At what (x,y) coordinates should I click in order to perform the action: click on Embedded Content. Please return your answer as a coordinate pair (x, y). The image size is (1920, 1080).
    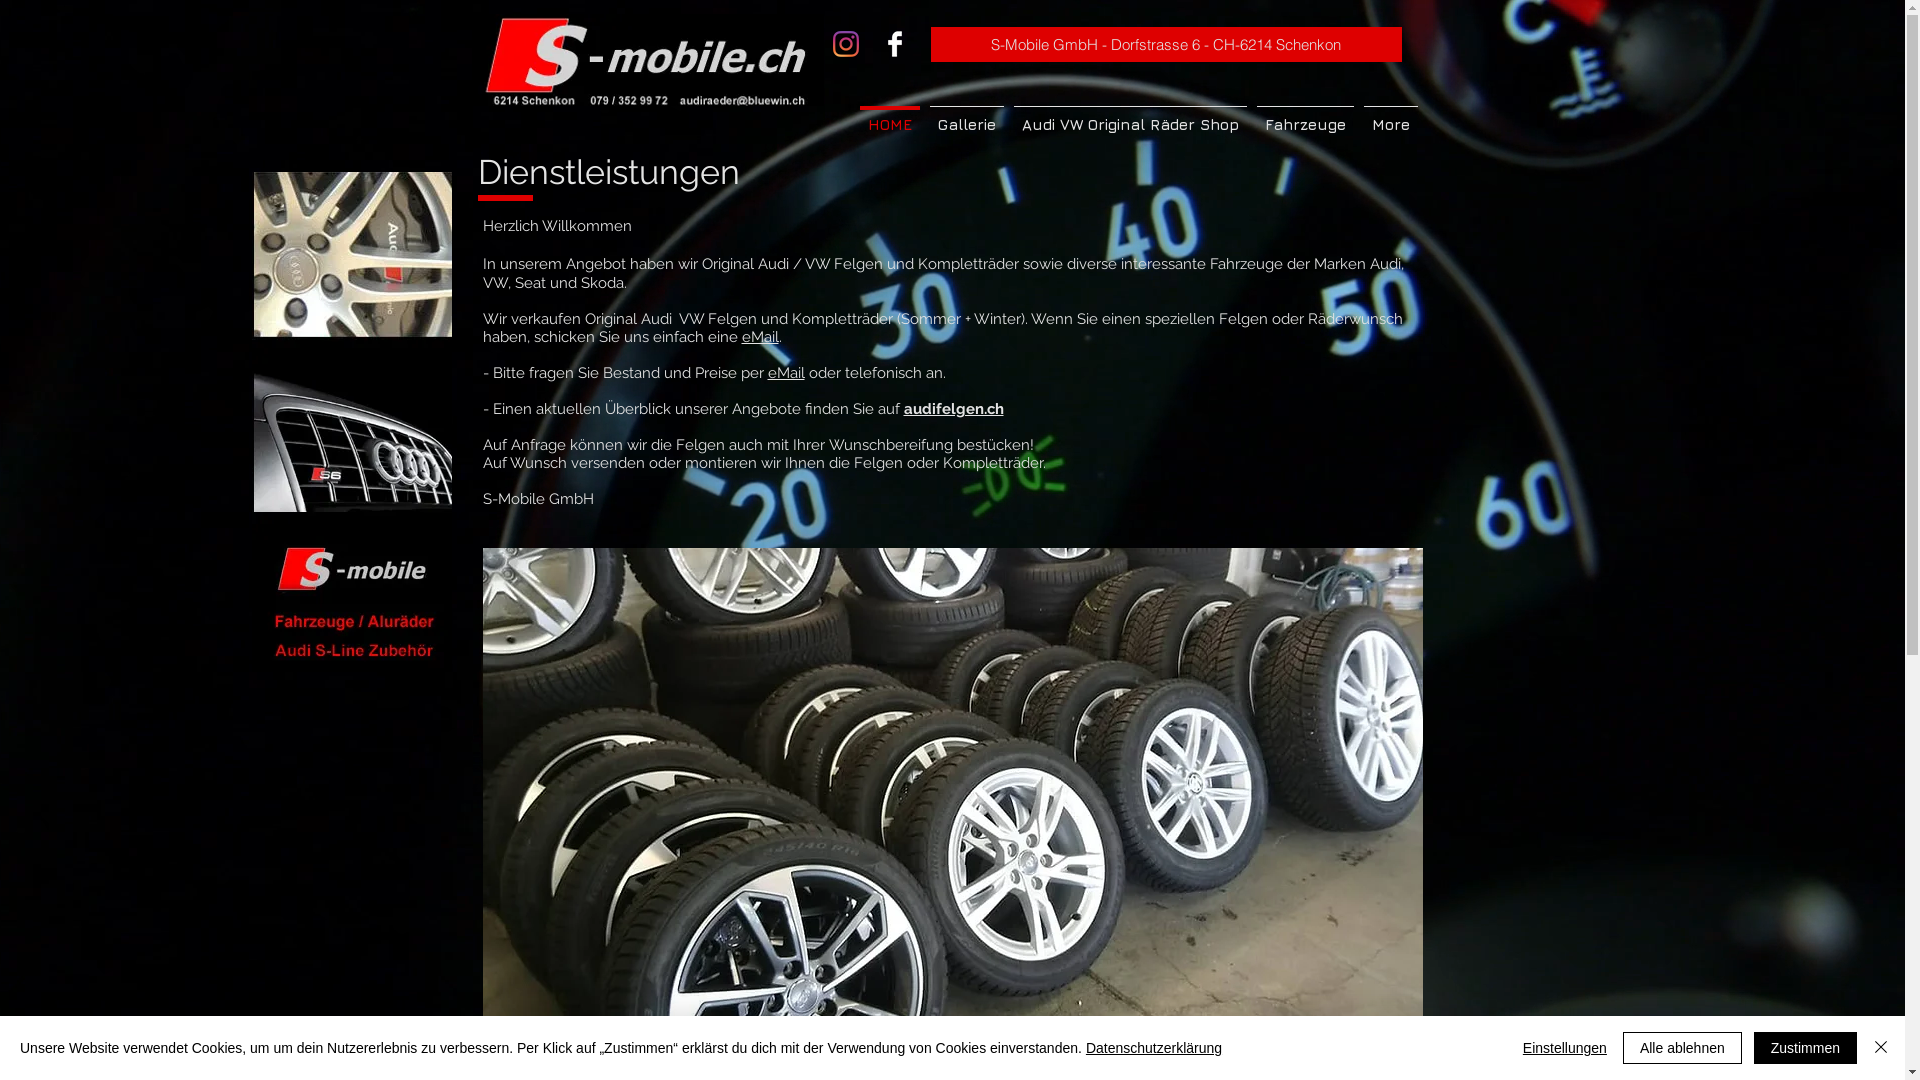
    Looking at the image, I should click on (953, 531).